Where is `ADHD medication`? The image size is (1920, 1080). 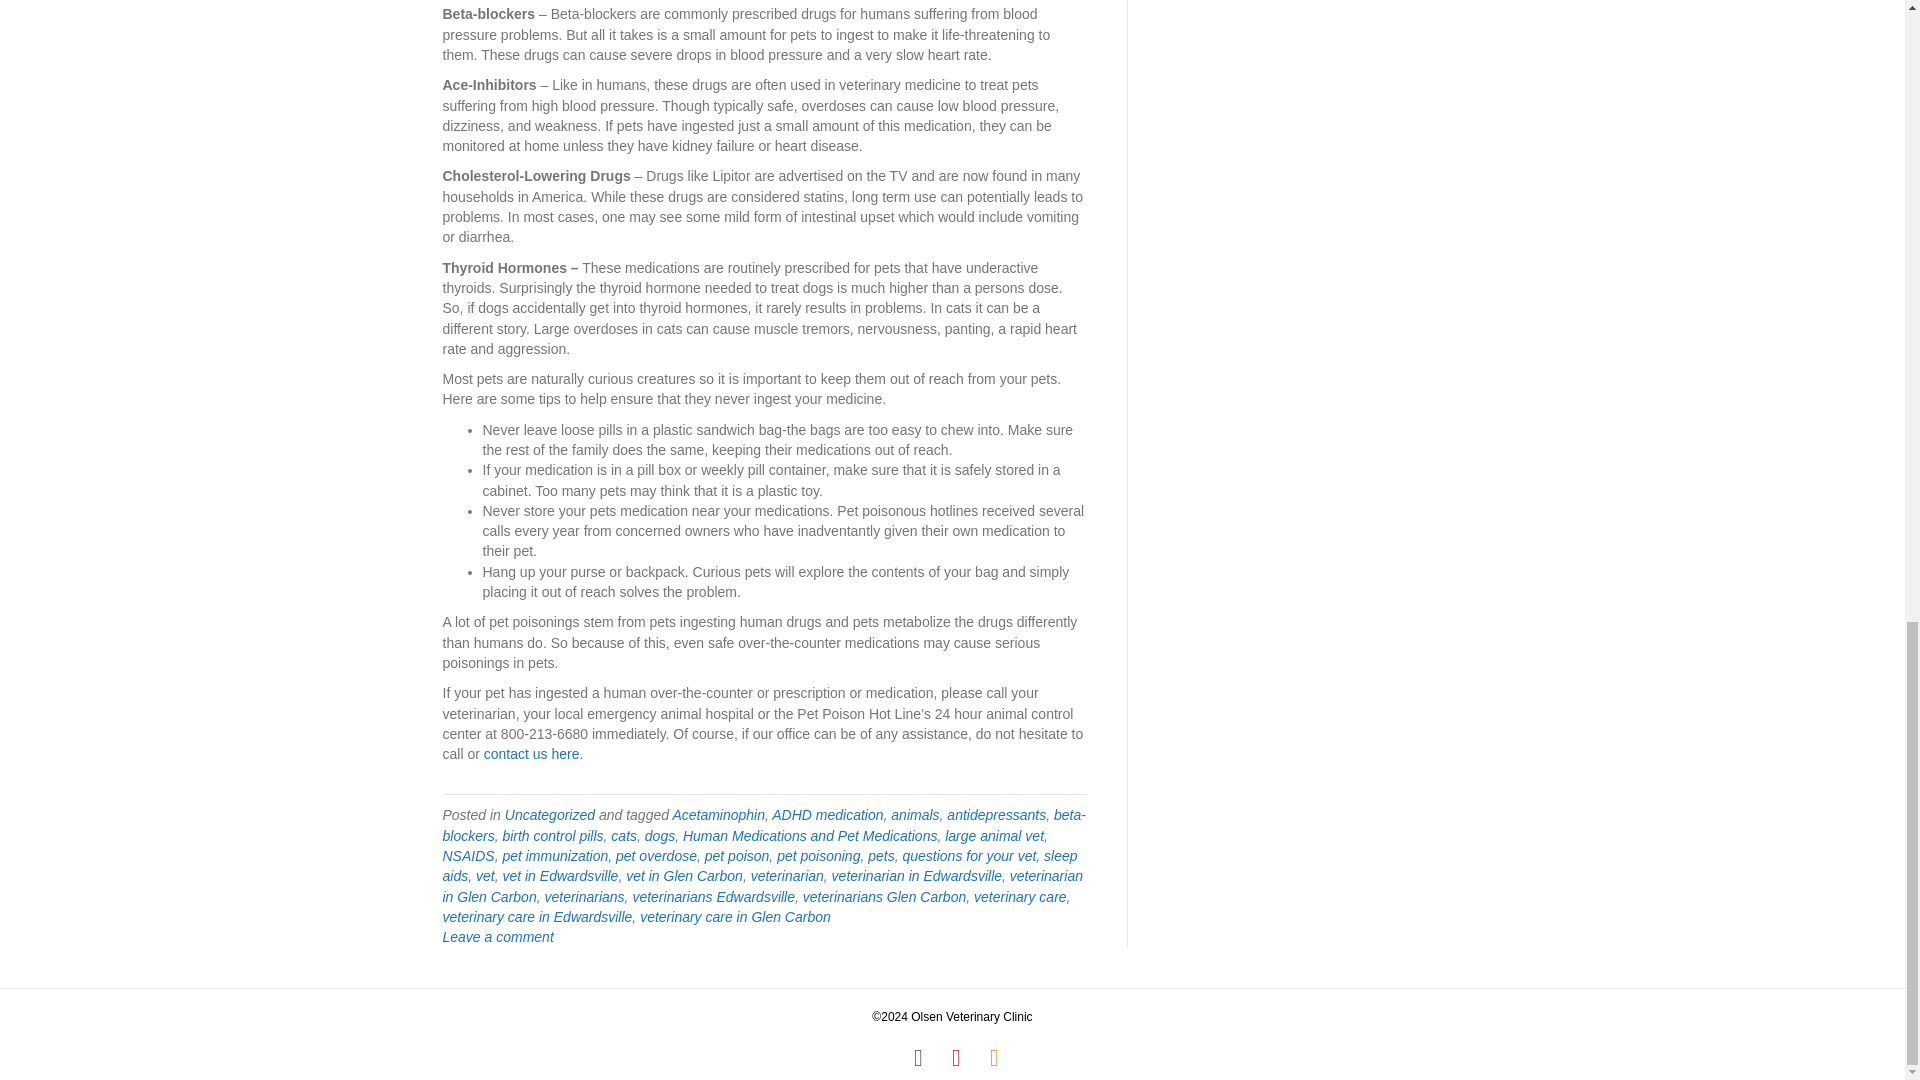 ADHD medication is located at coordinates (827, 814).